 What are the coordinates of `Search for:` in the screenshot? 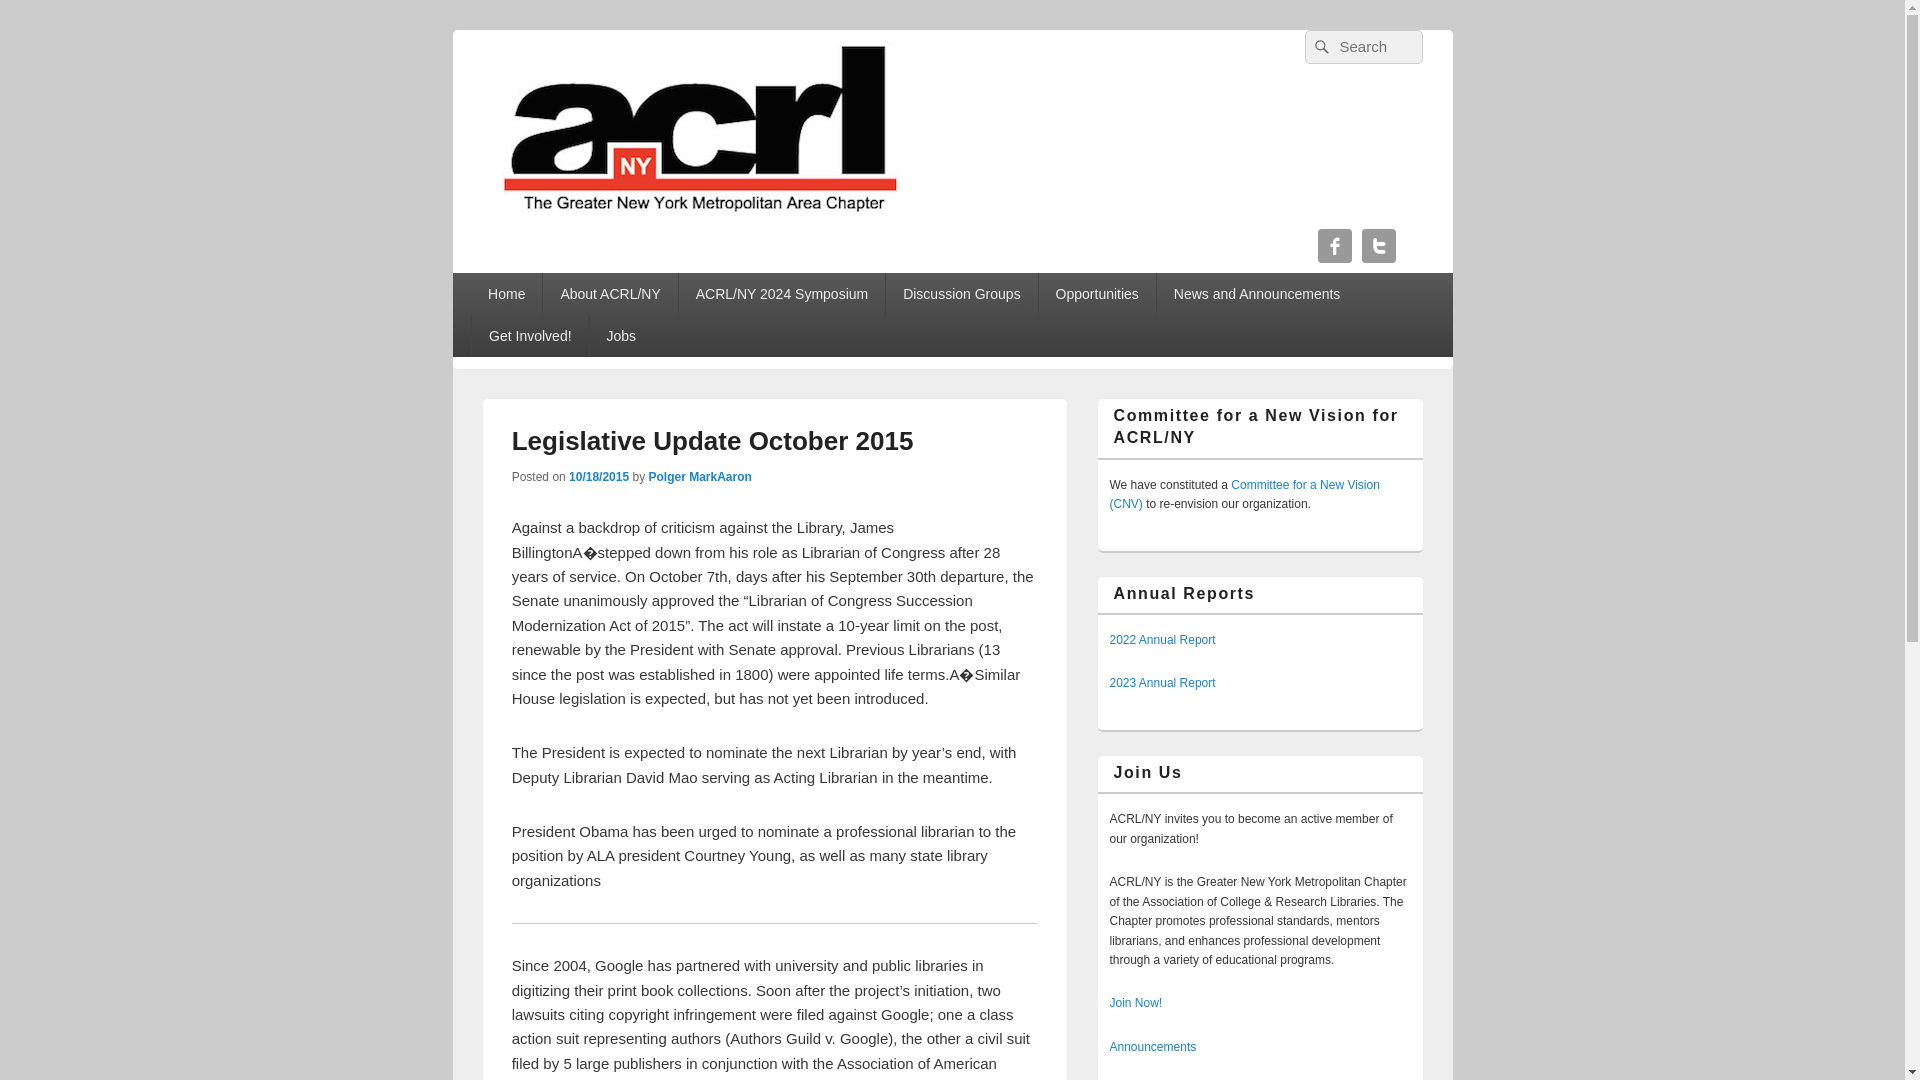 It's located at (1362, 46).